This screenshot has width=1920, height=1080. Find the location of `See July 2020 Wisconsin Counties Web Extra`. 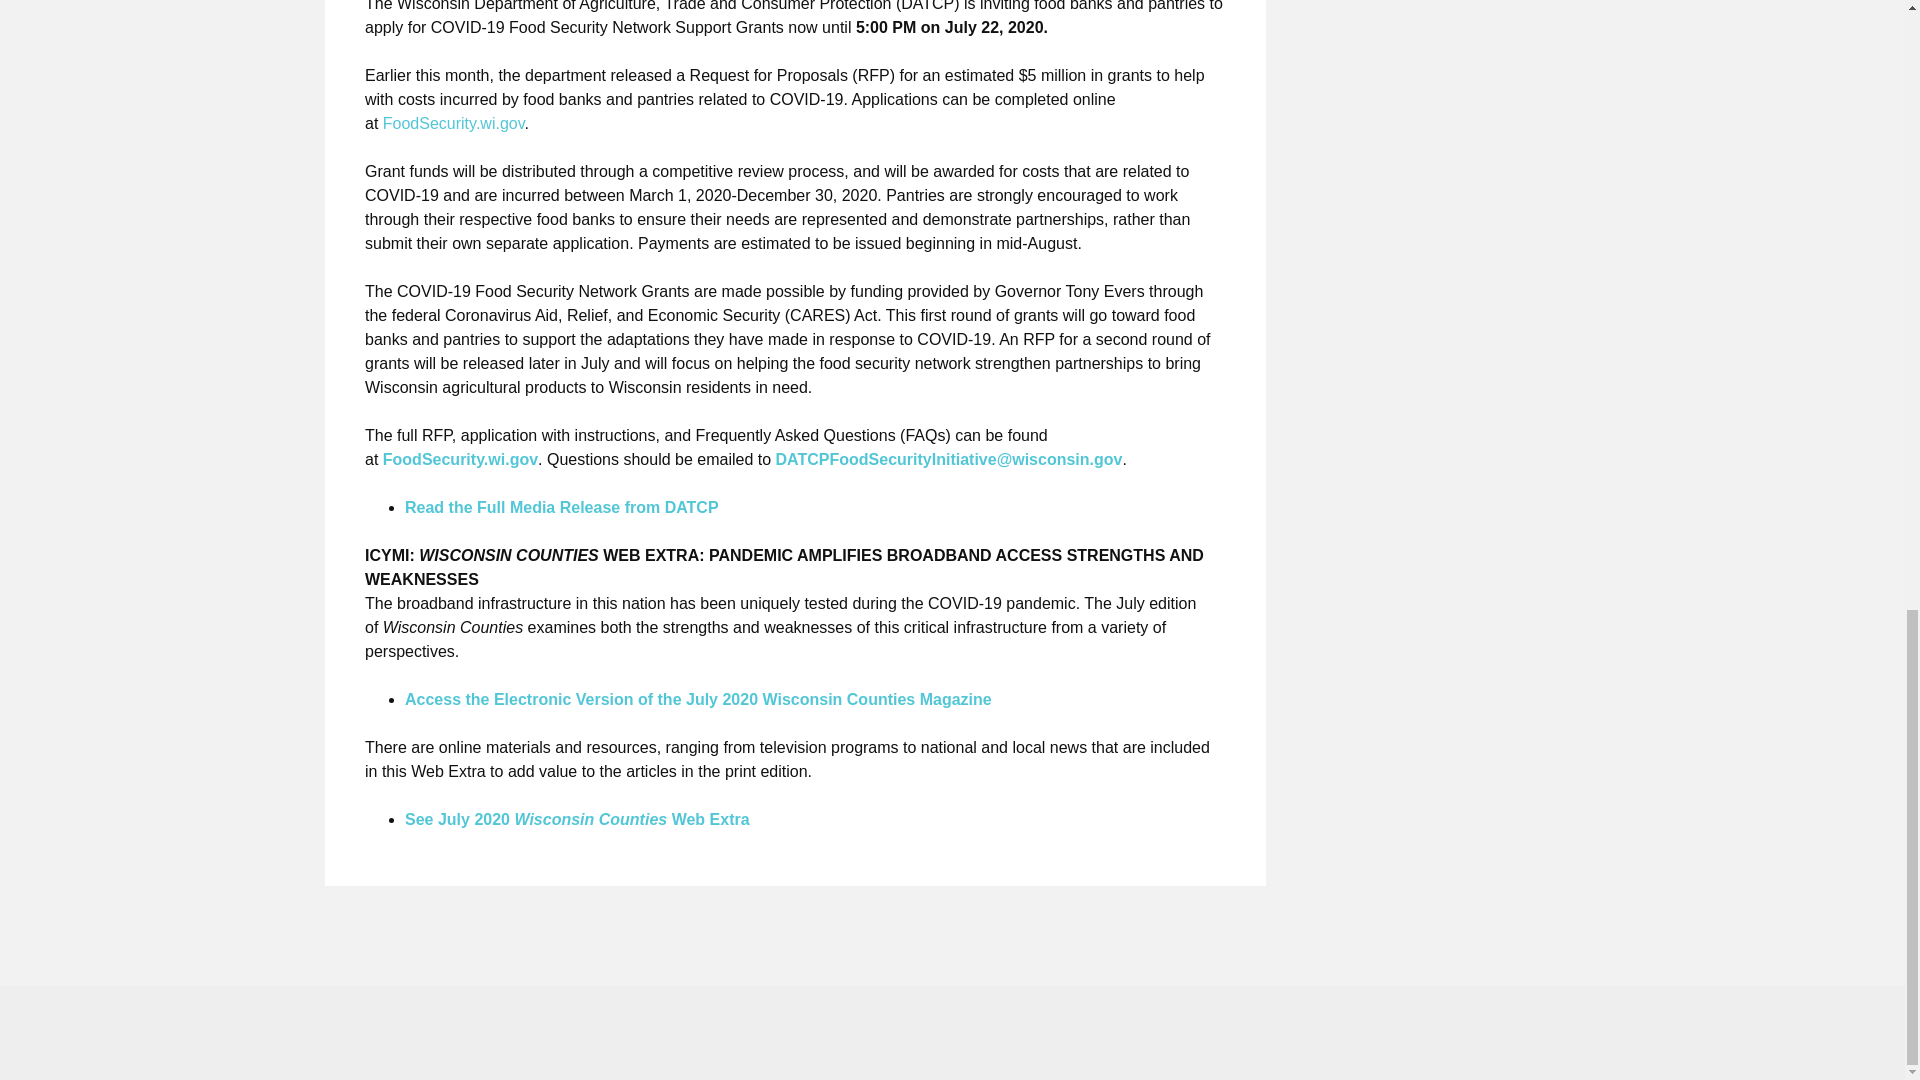

See July 2020 Wisconsin Counties Web Extra is located at coordinates (578, 820).